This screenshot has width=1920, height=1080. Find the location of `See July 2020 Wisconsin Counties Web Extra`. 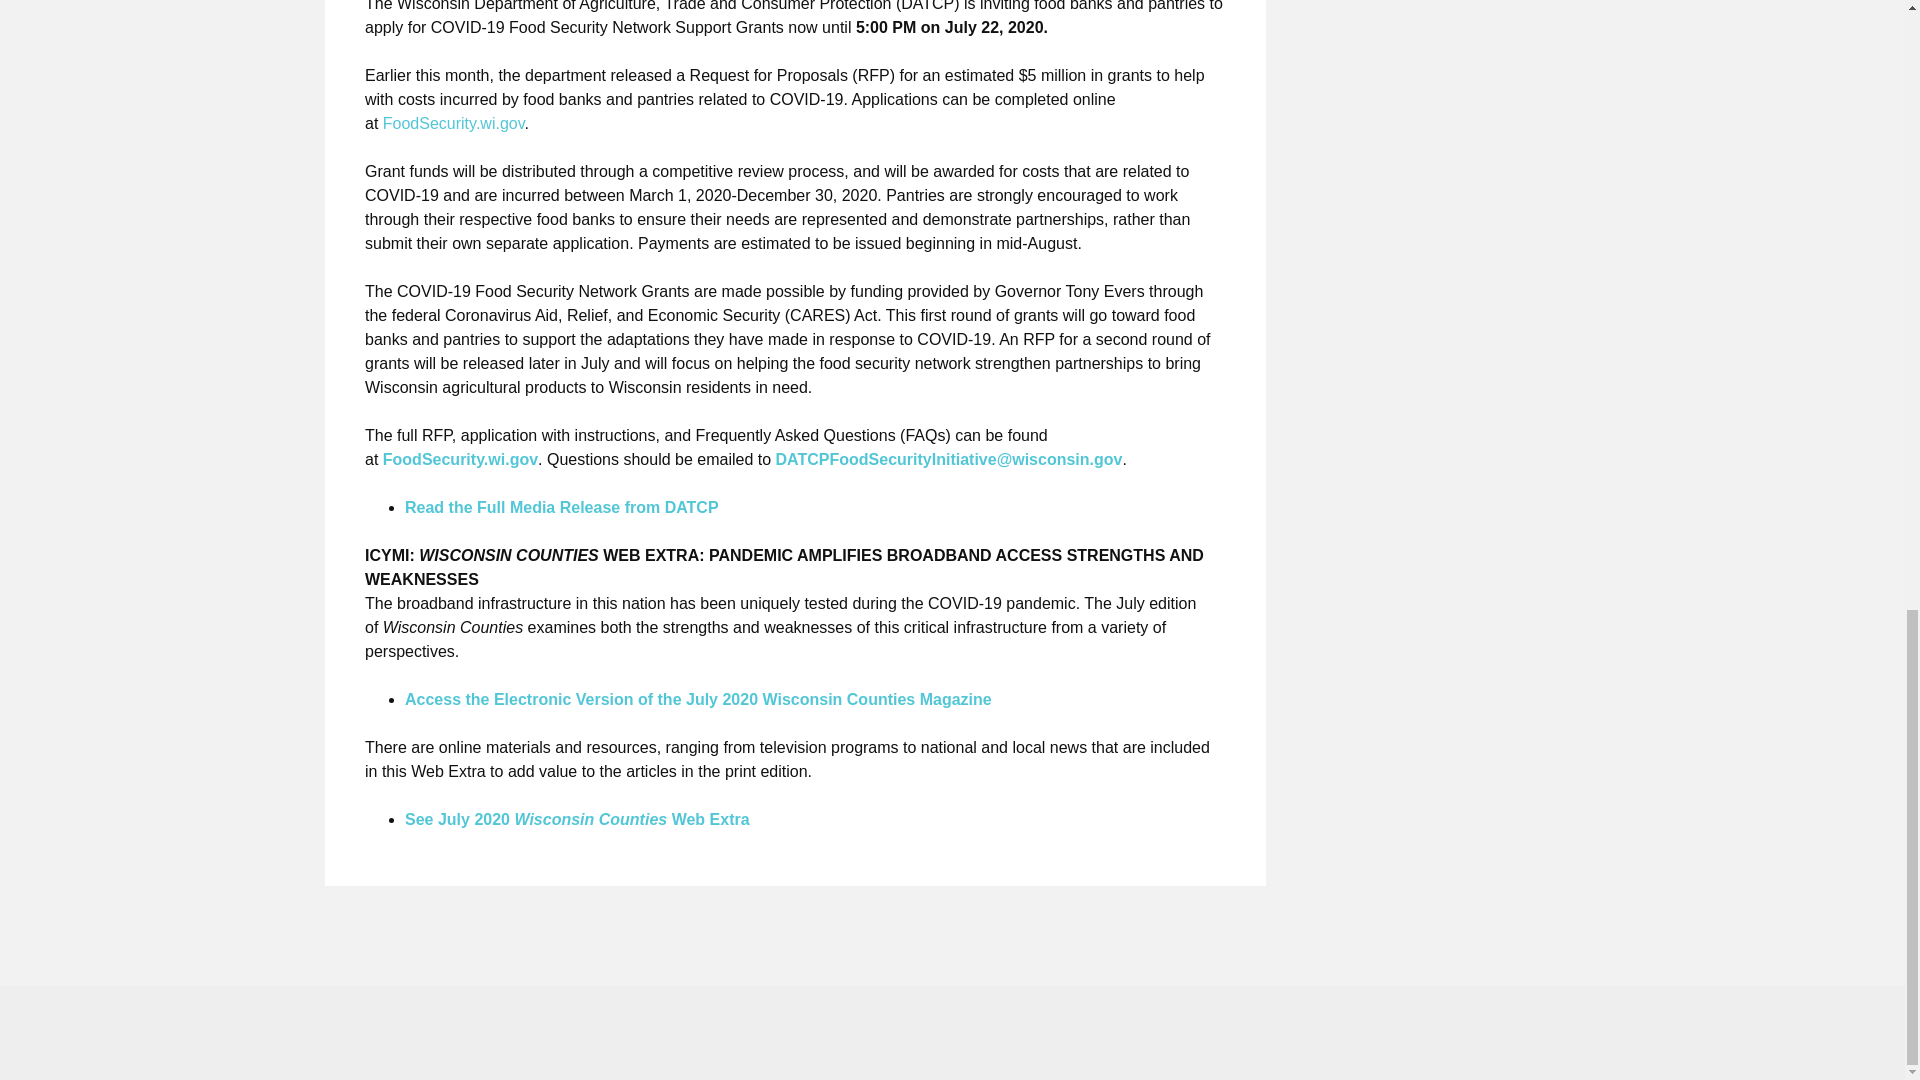

See July 2020 Wisconsin Counties Web Extra is located at coordinates (578, 820).